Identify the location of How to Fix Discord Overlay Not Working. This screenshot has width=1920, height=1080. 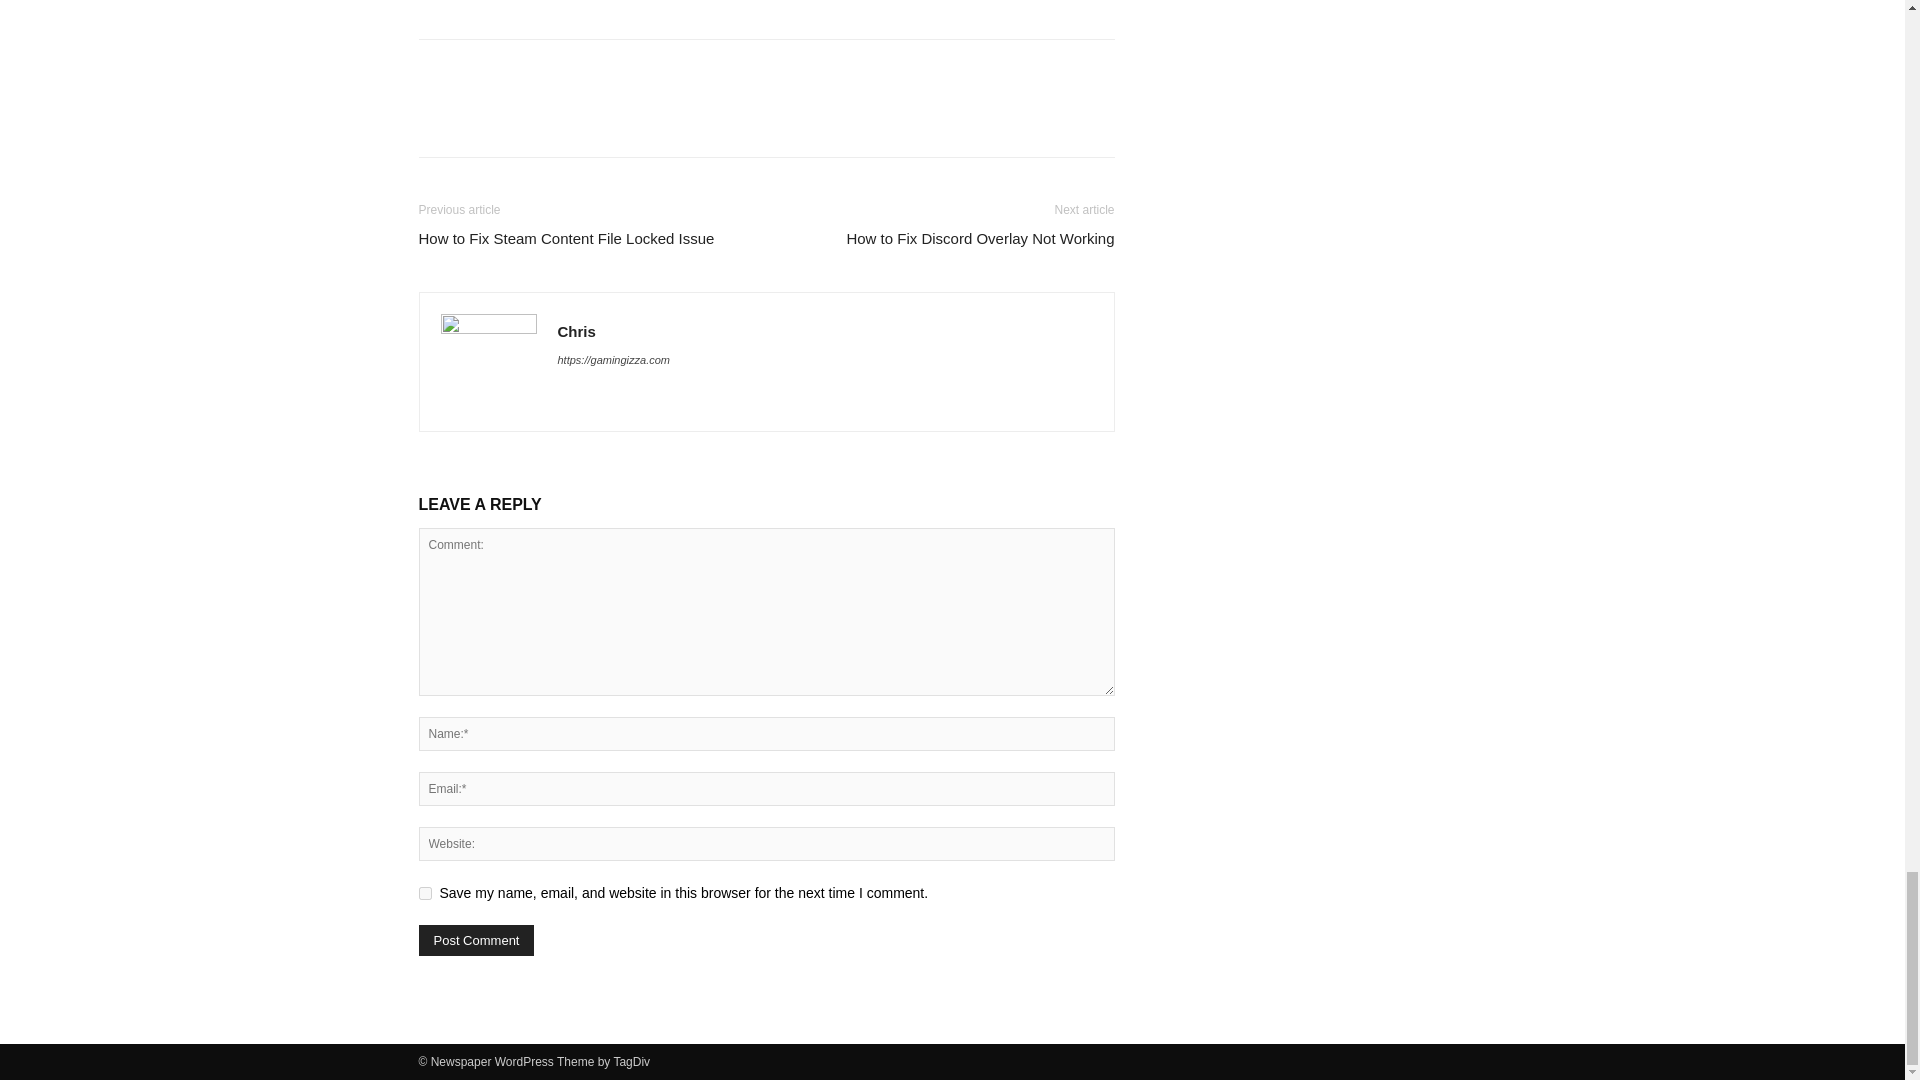
(980, 238).